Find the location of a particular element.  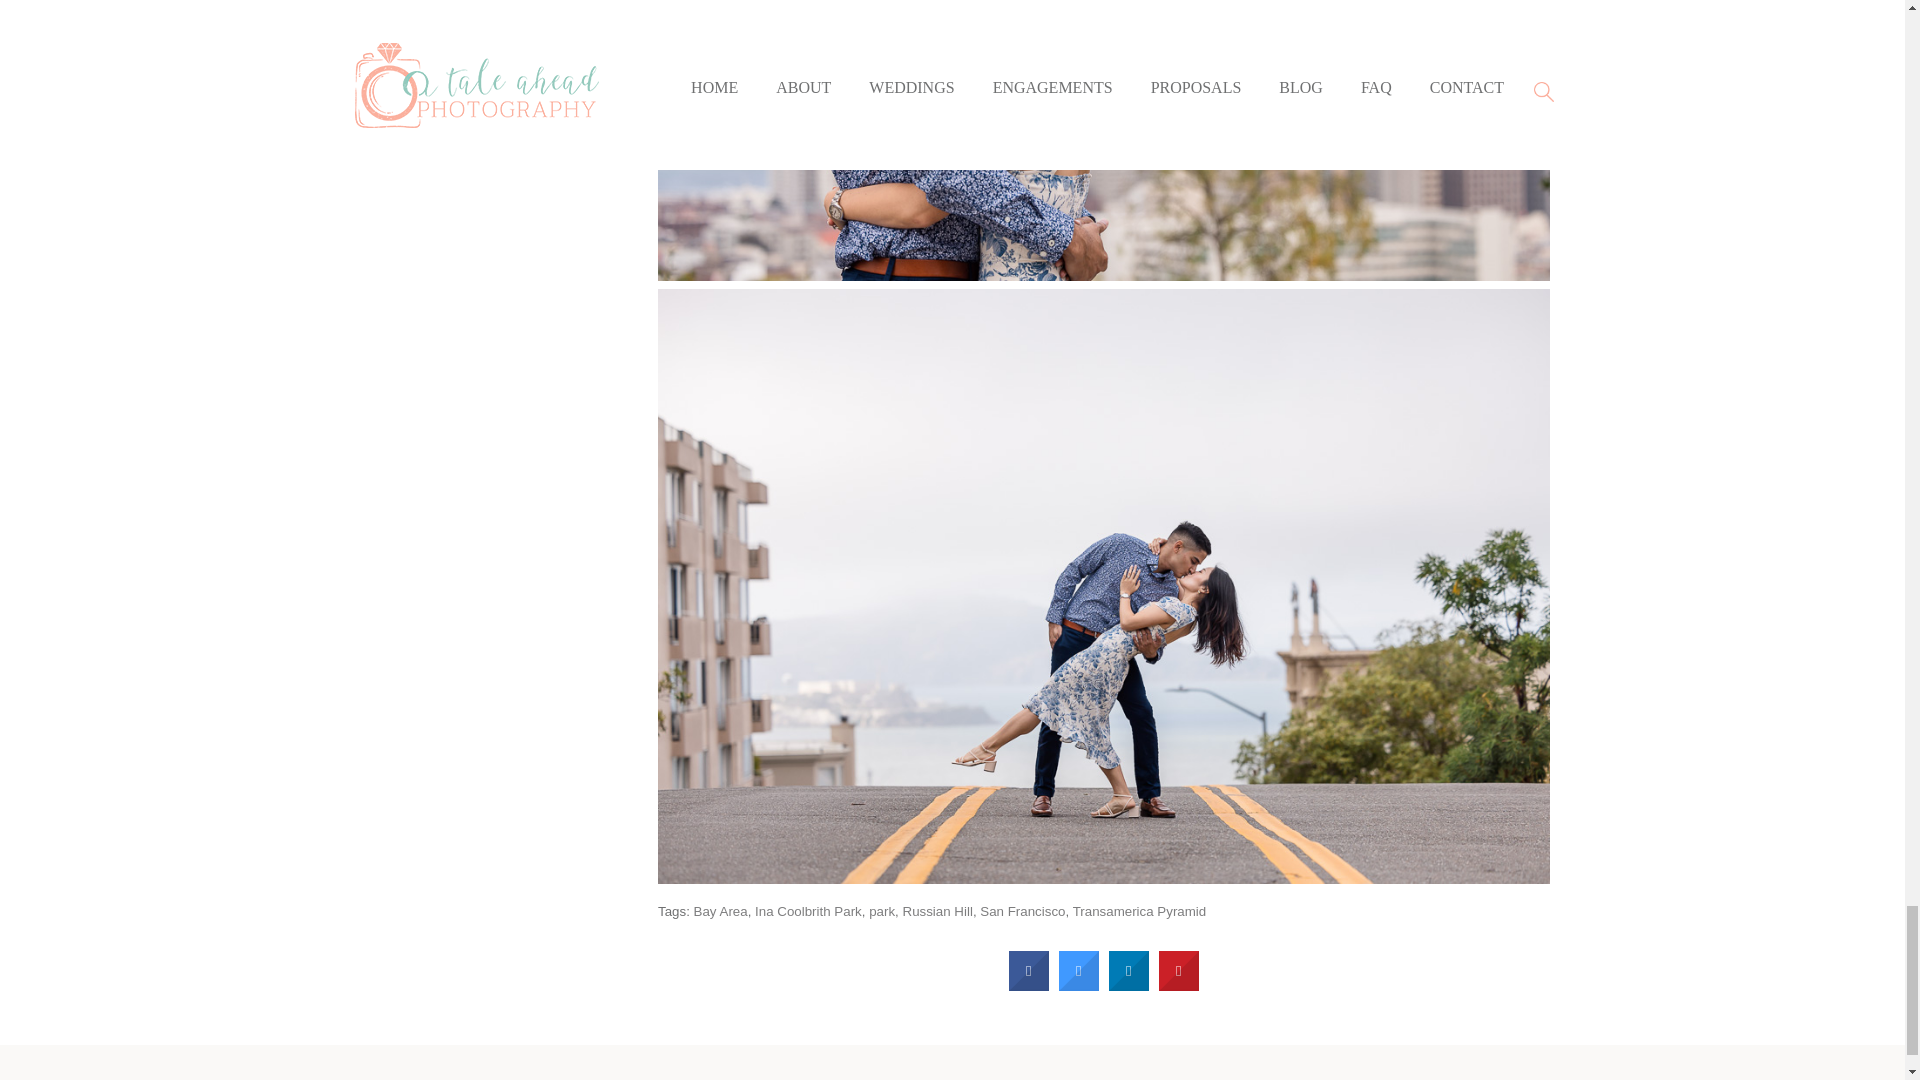

Share on Facebook is located at coordinates (1028, 985).